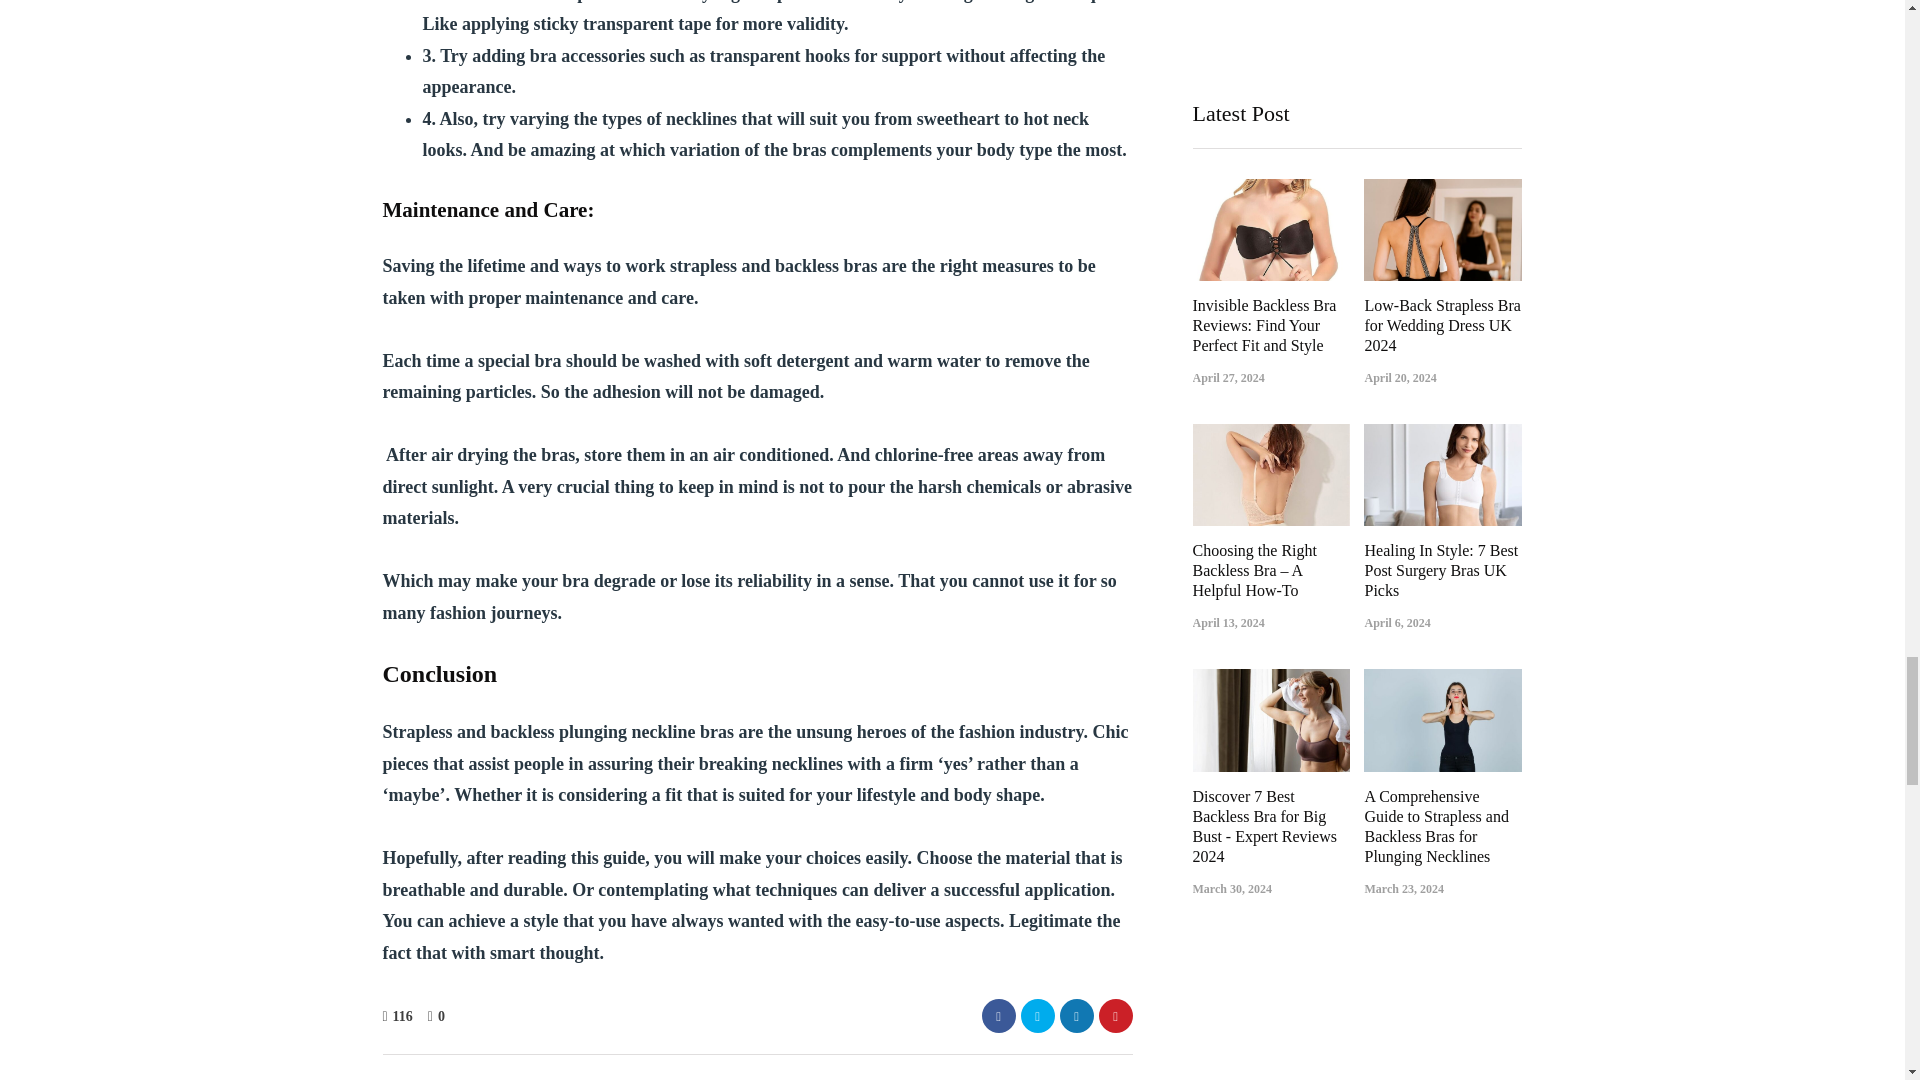 The image size is (1920, 1080). What do you see at coordinates (1115, 1016) in the screenshot?
I see `Pin this` at bounding box center [1115, 1016].